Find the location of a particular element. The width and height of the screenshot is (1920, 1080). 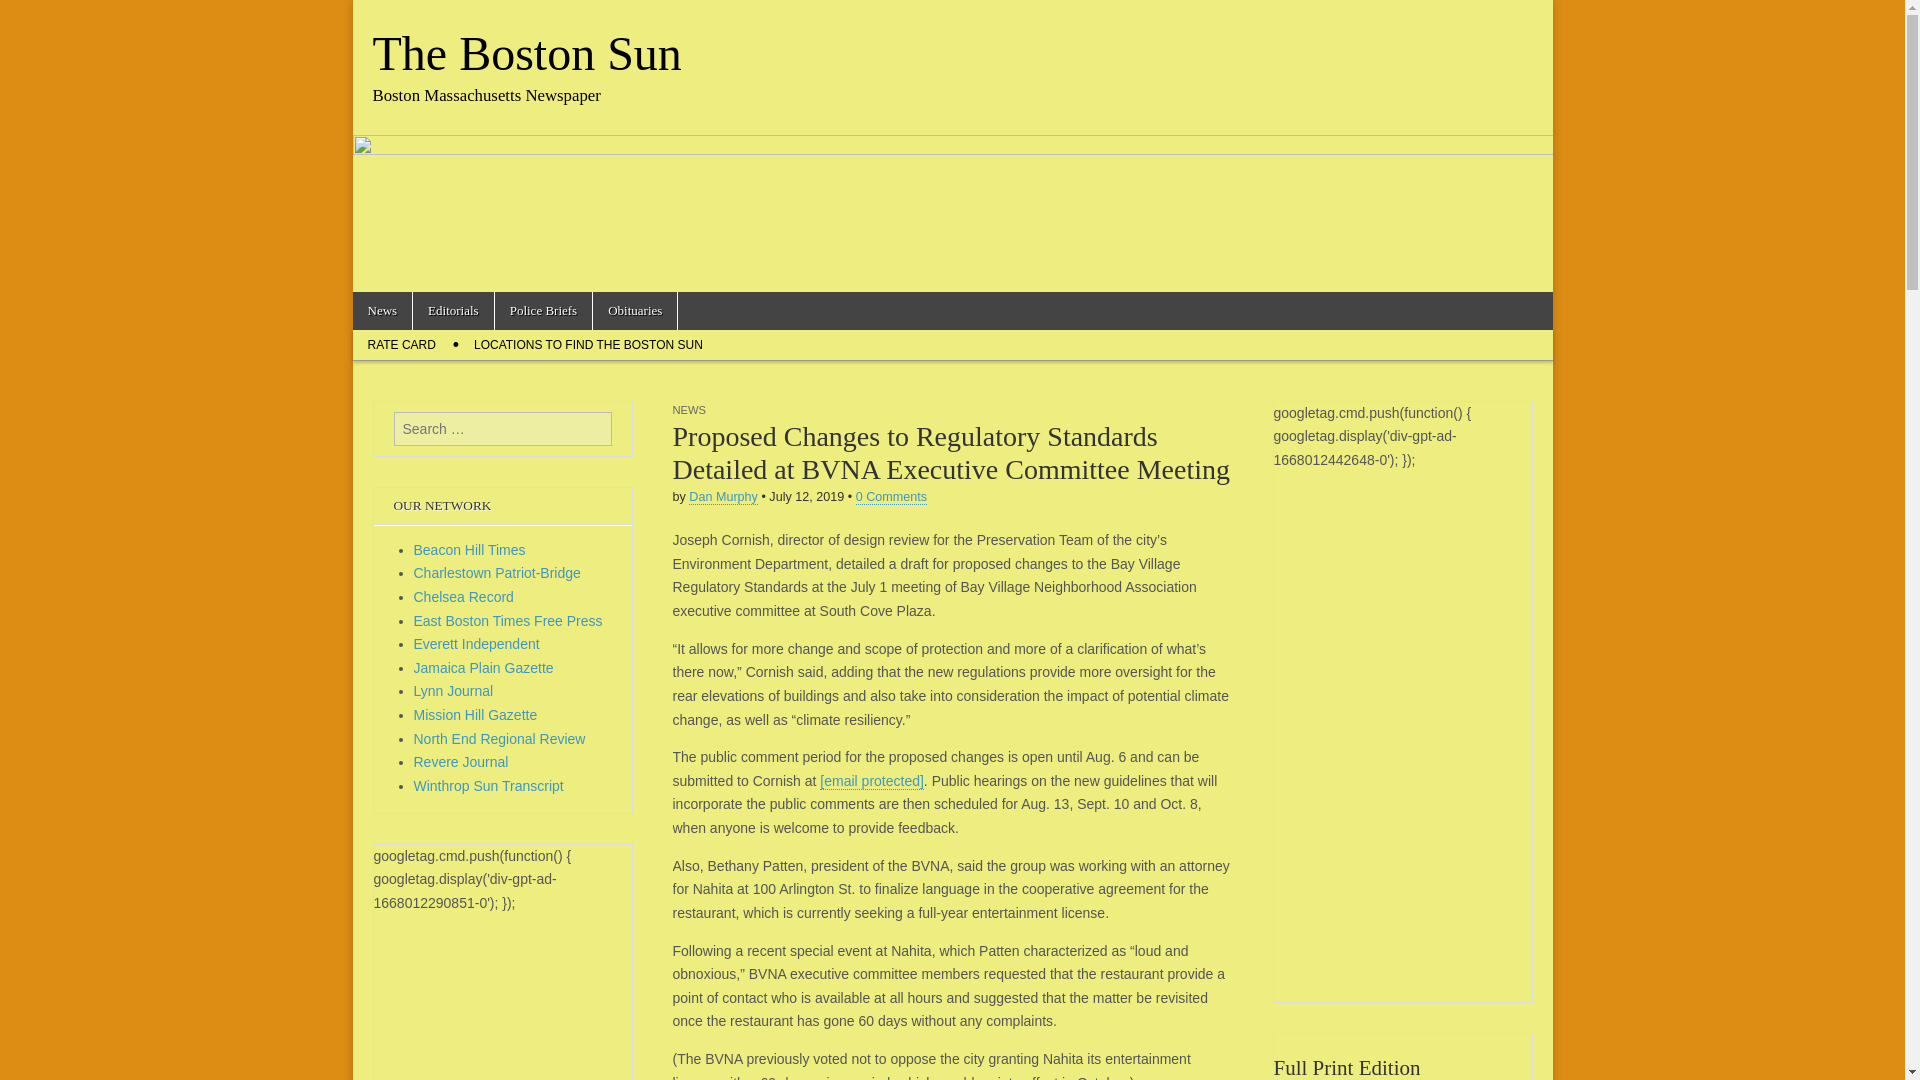

Chelsea Record is located at coordinates (464, 596).